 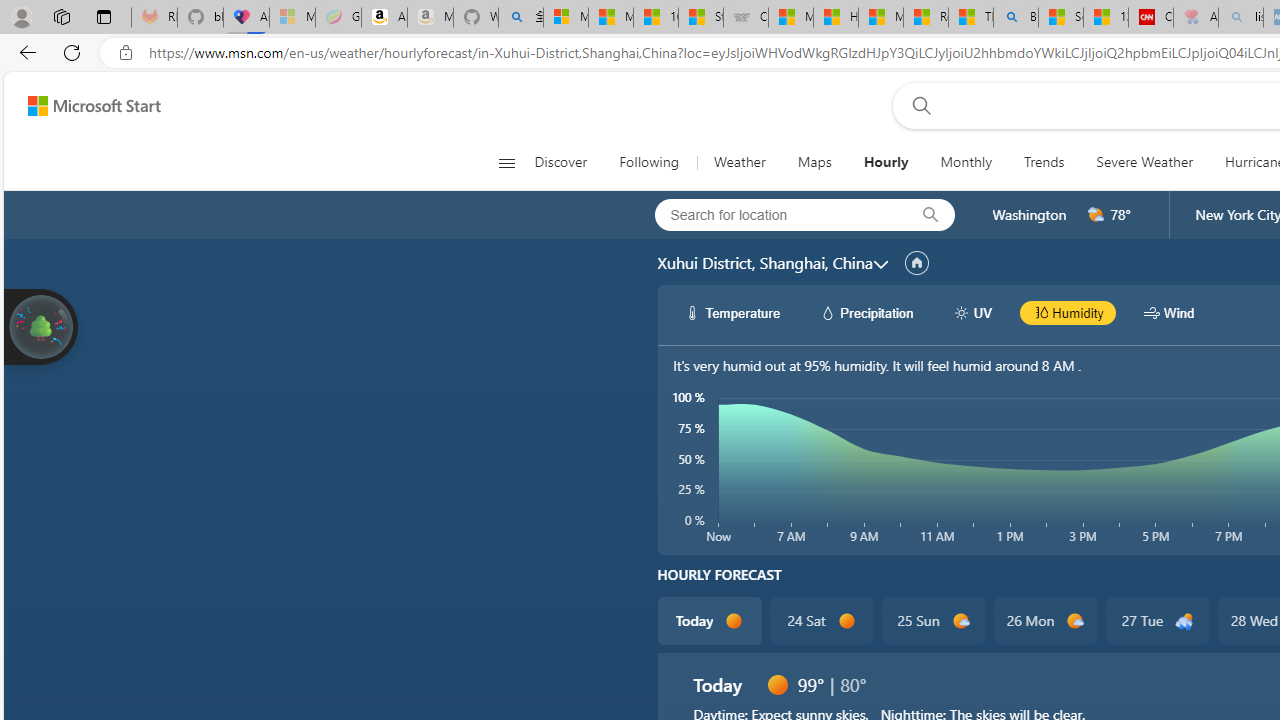 What do you see at coordinates (962, 312) in the screenshot?
I see `hourlyChart/uvWhite` at bounding box center [962, 312].